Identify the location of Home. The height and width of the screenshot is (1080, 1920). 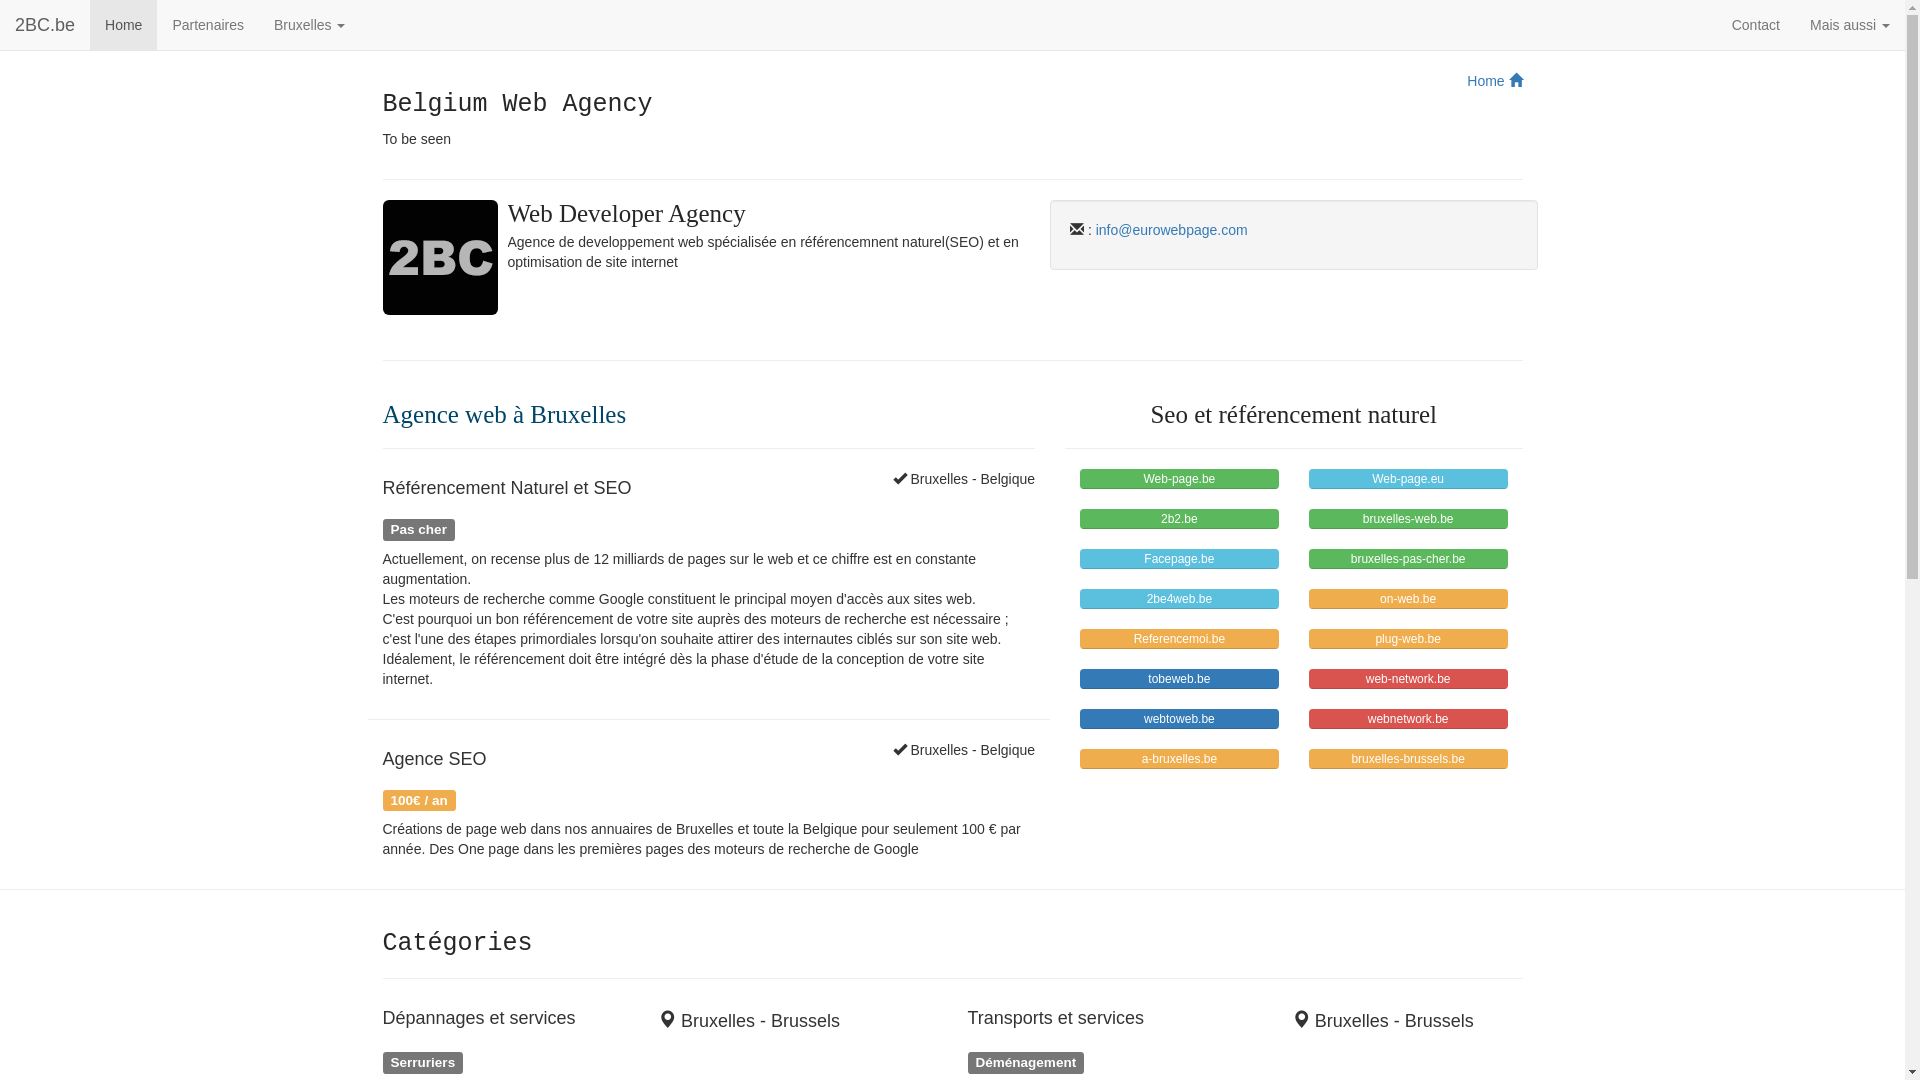
(1494, 81).